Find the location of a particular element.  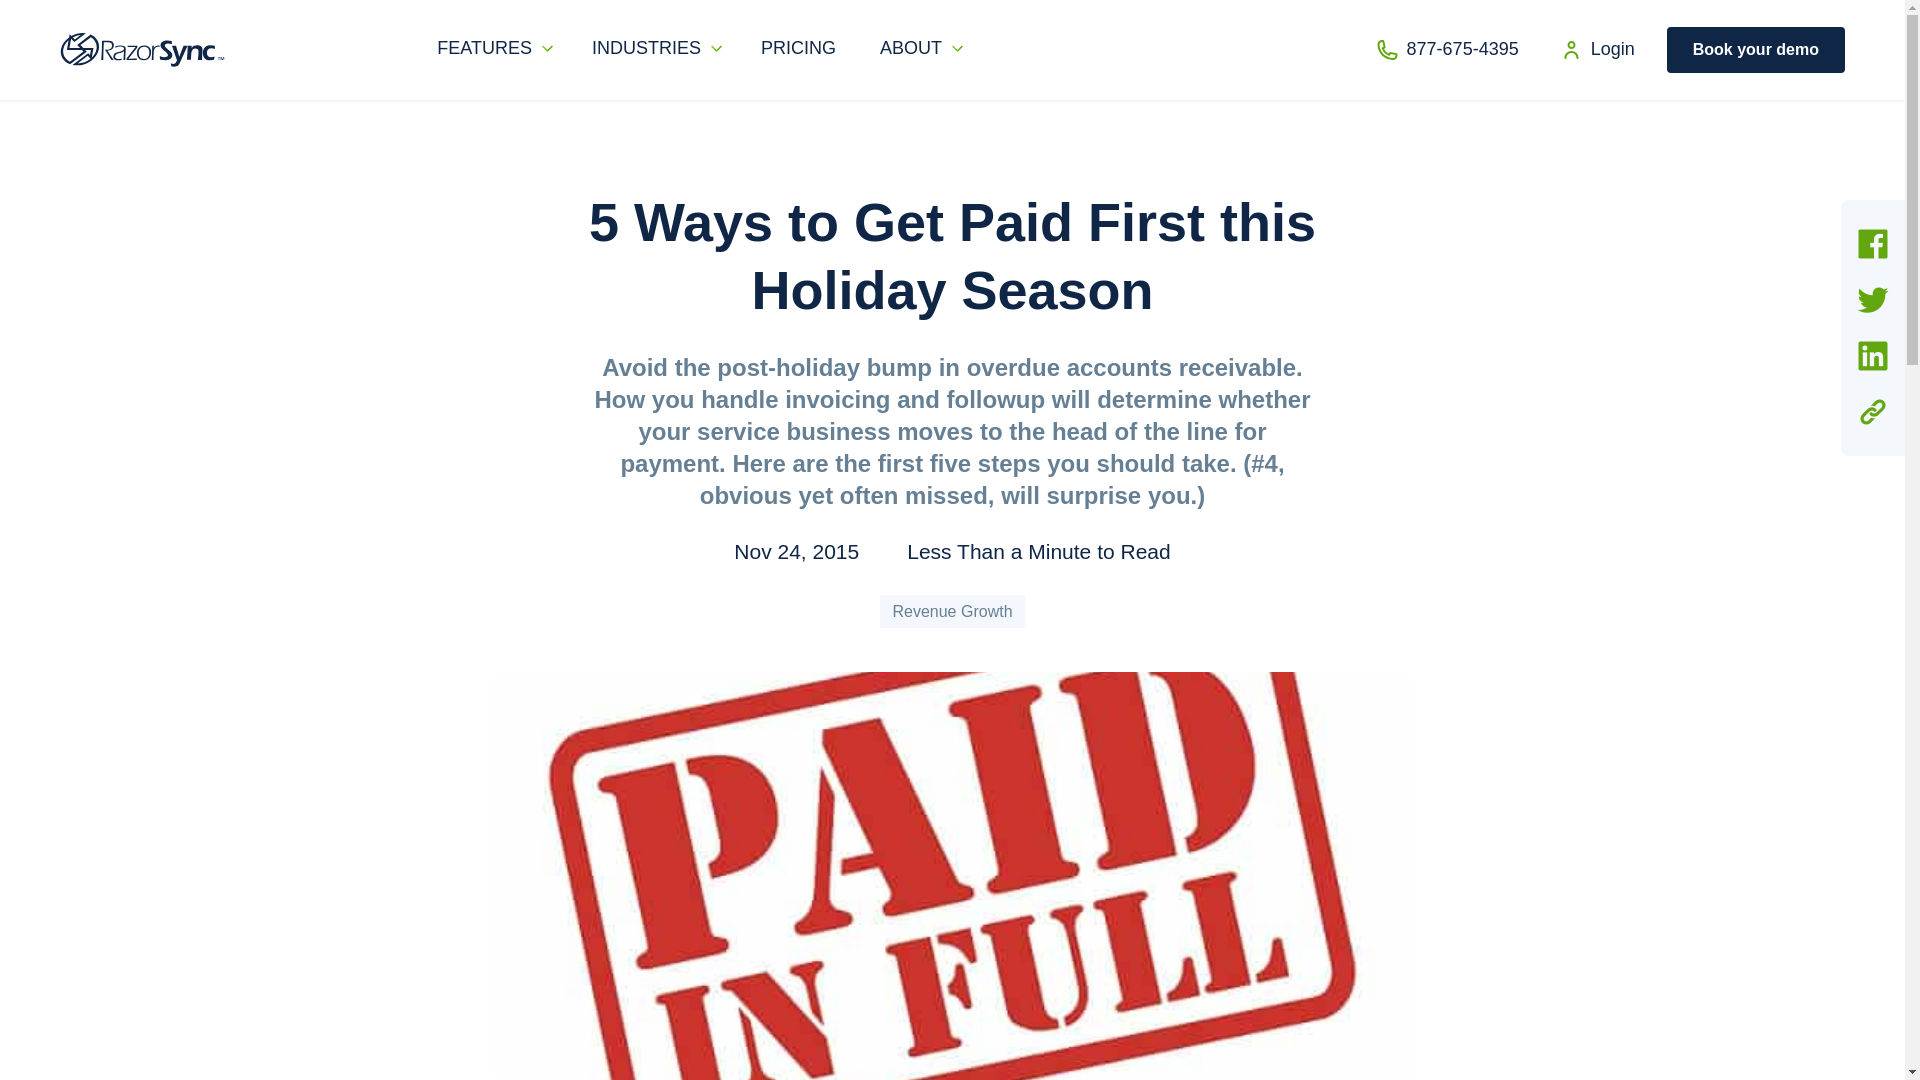

877-675-4395 is located at coordinates (1459, 49).